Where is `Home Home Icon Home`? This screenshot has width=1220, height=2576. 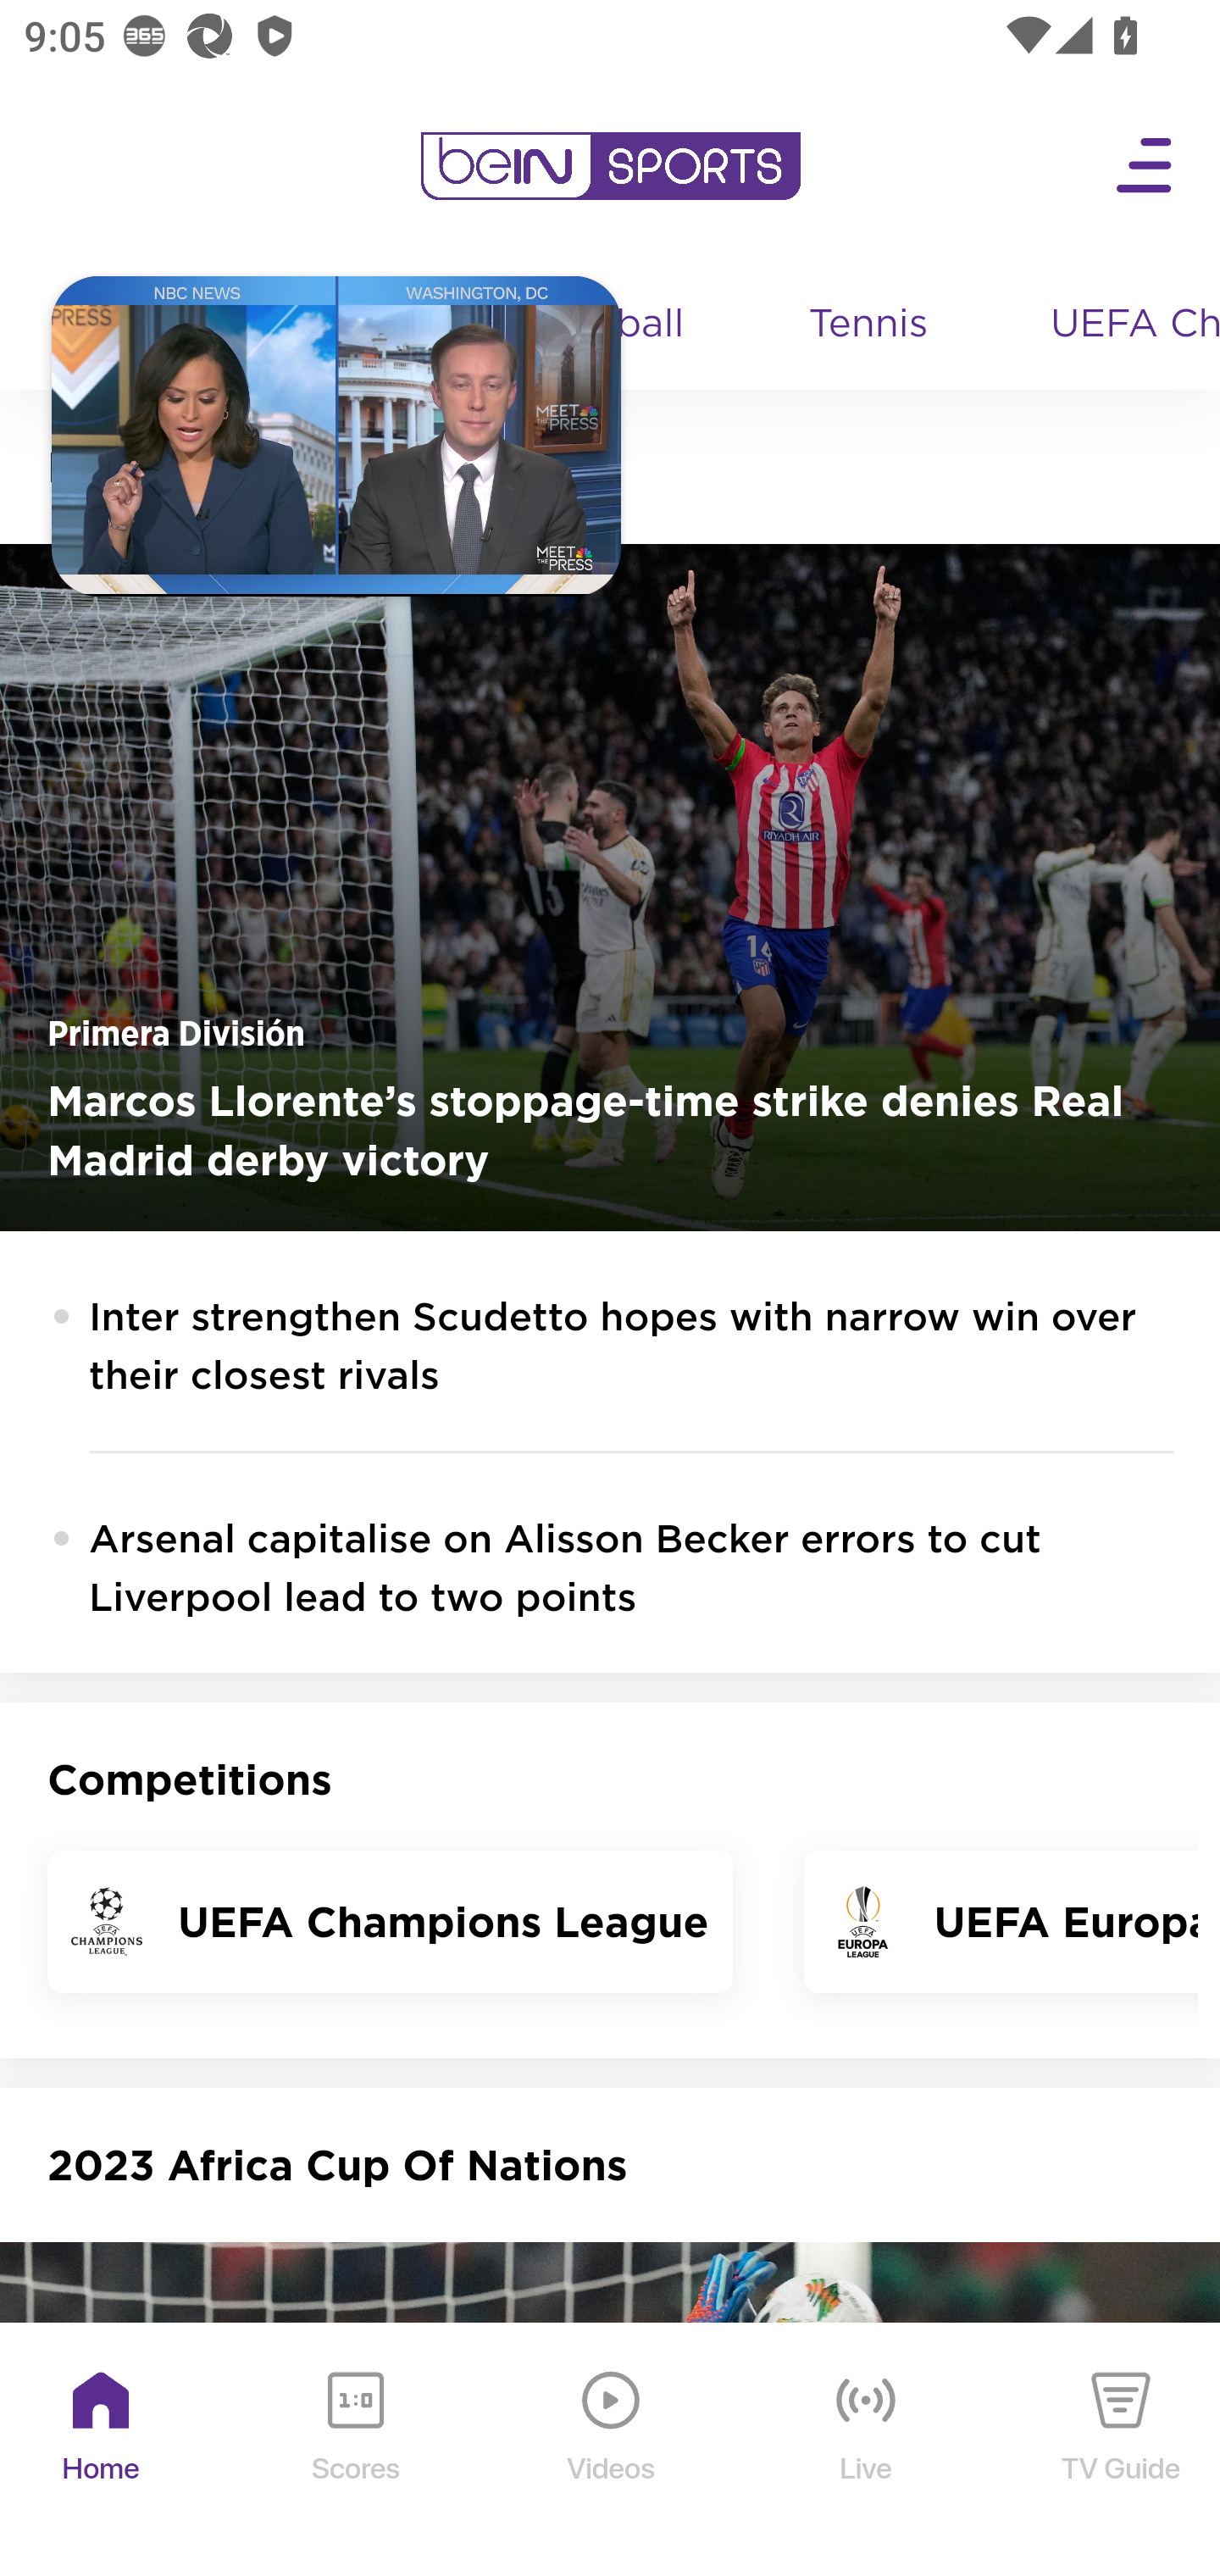 Home Home Icon Home is located at coordinates (102, 2451).